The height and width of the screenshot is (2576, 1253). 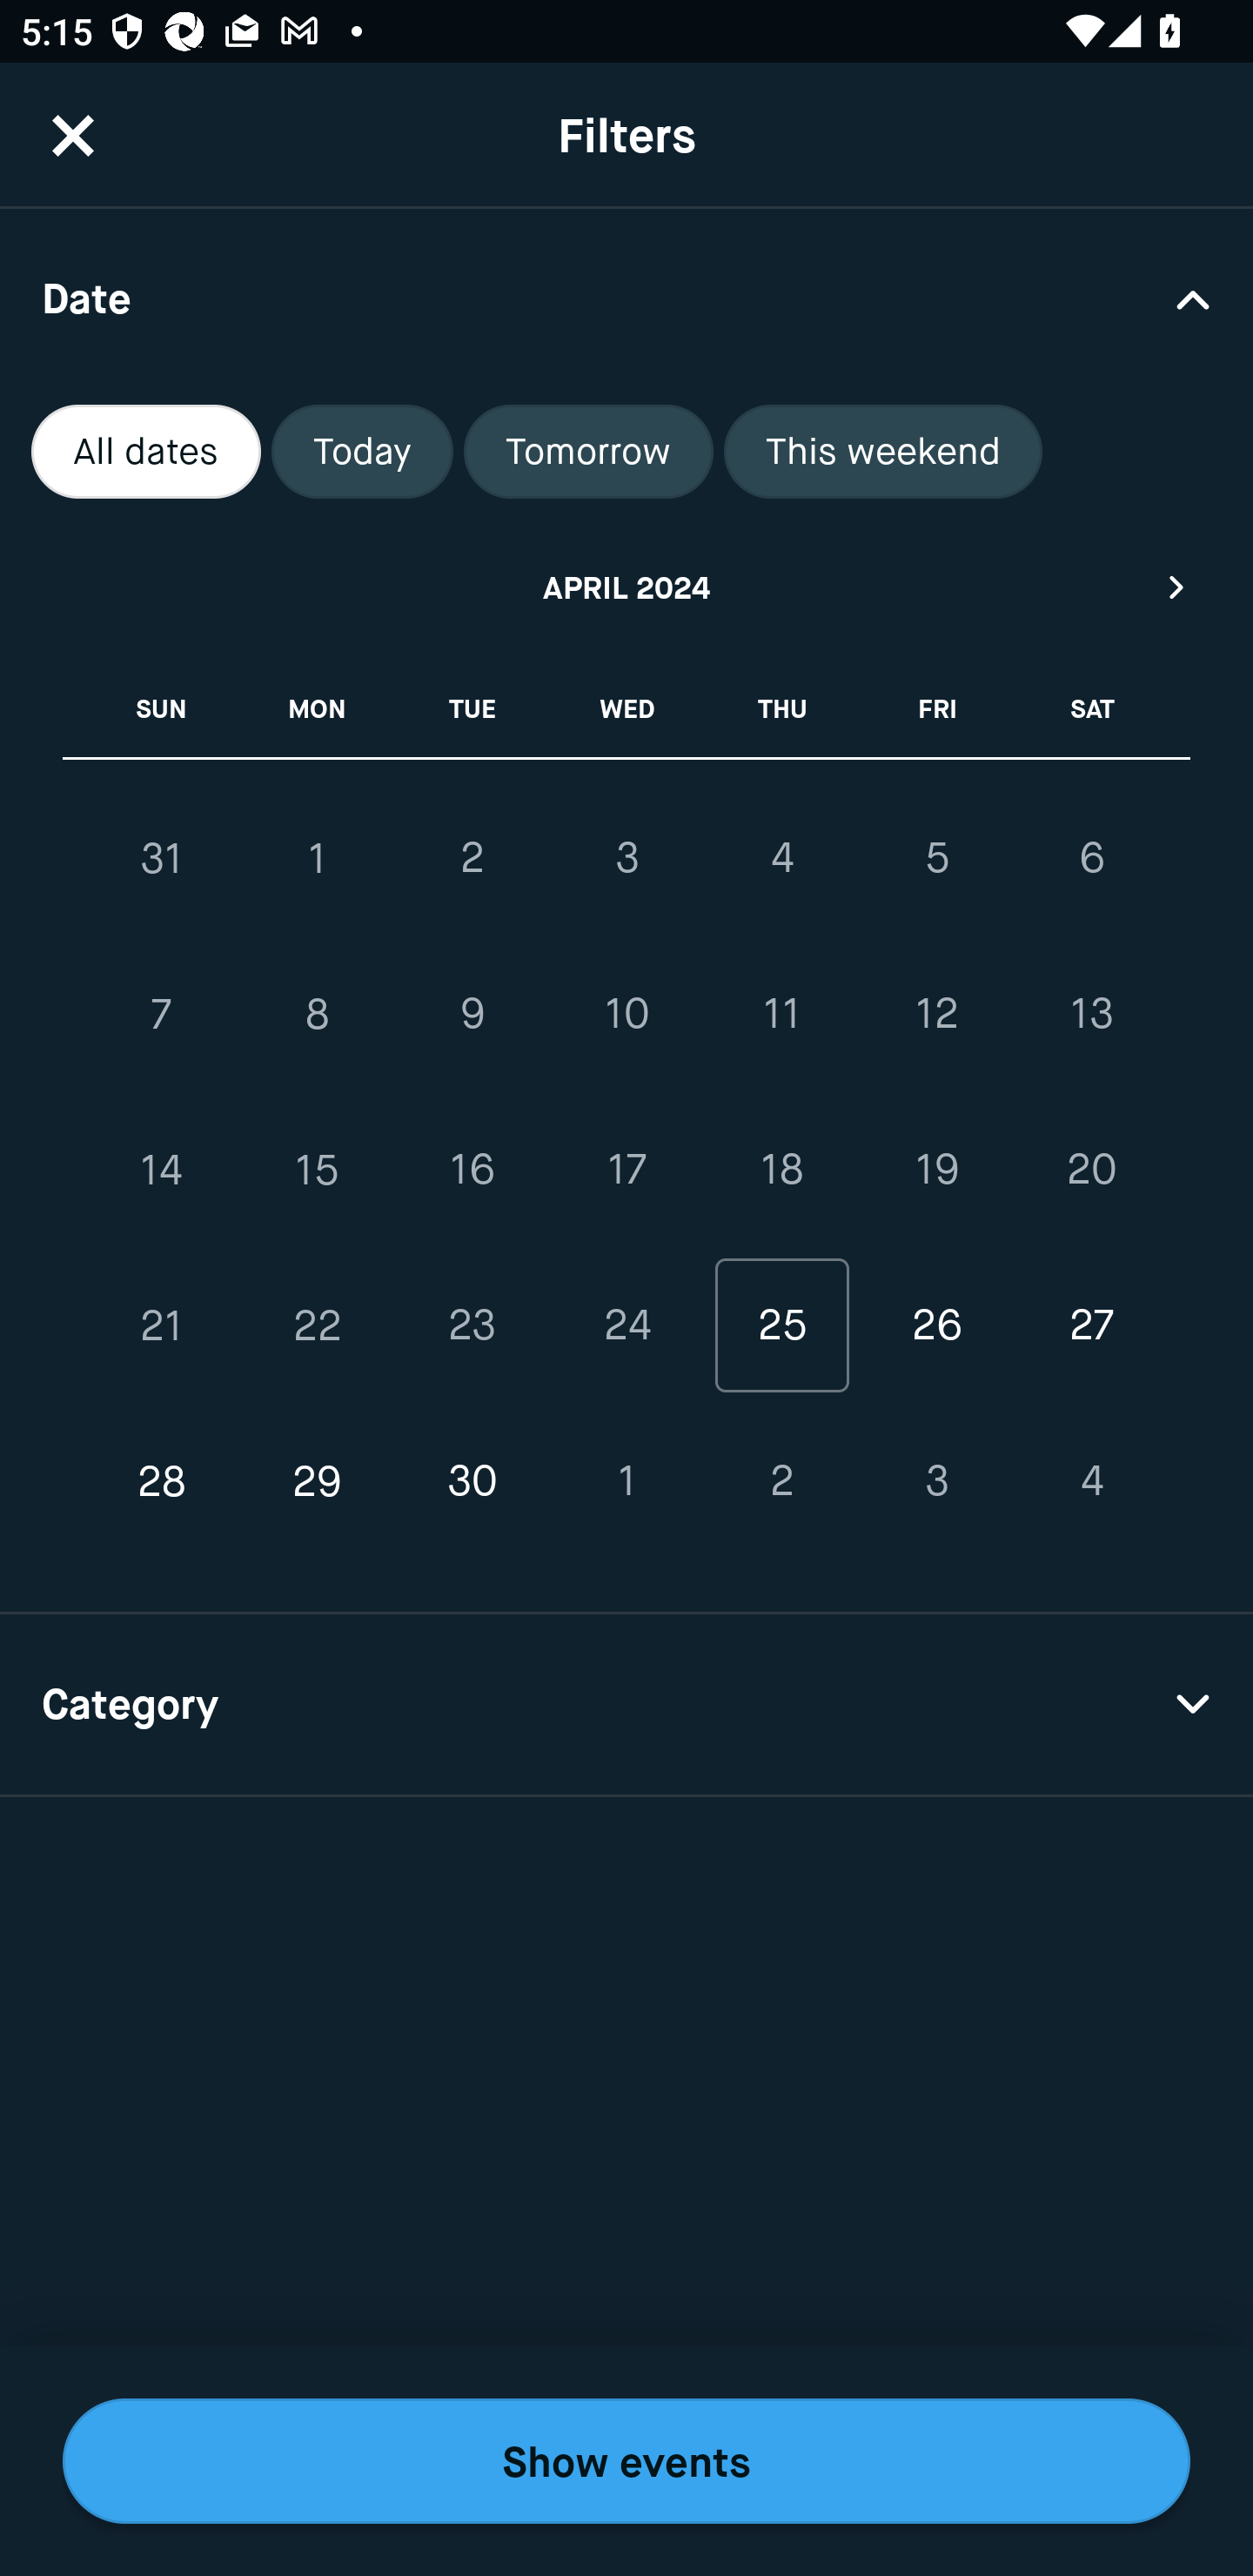 I want to click on 28, so click(x=162, y=1481).